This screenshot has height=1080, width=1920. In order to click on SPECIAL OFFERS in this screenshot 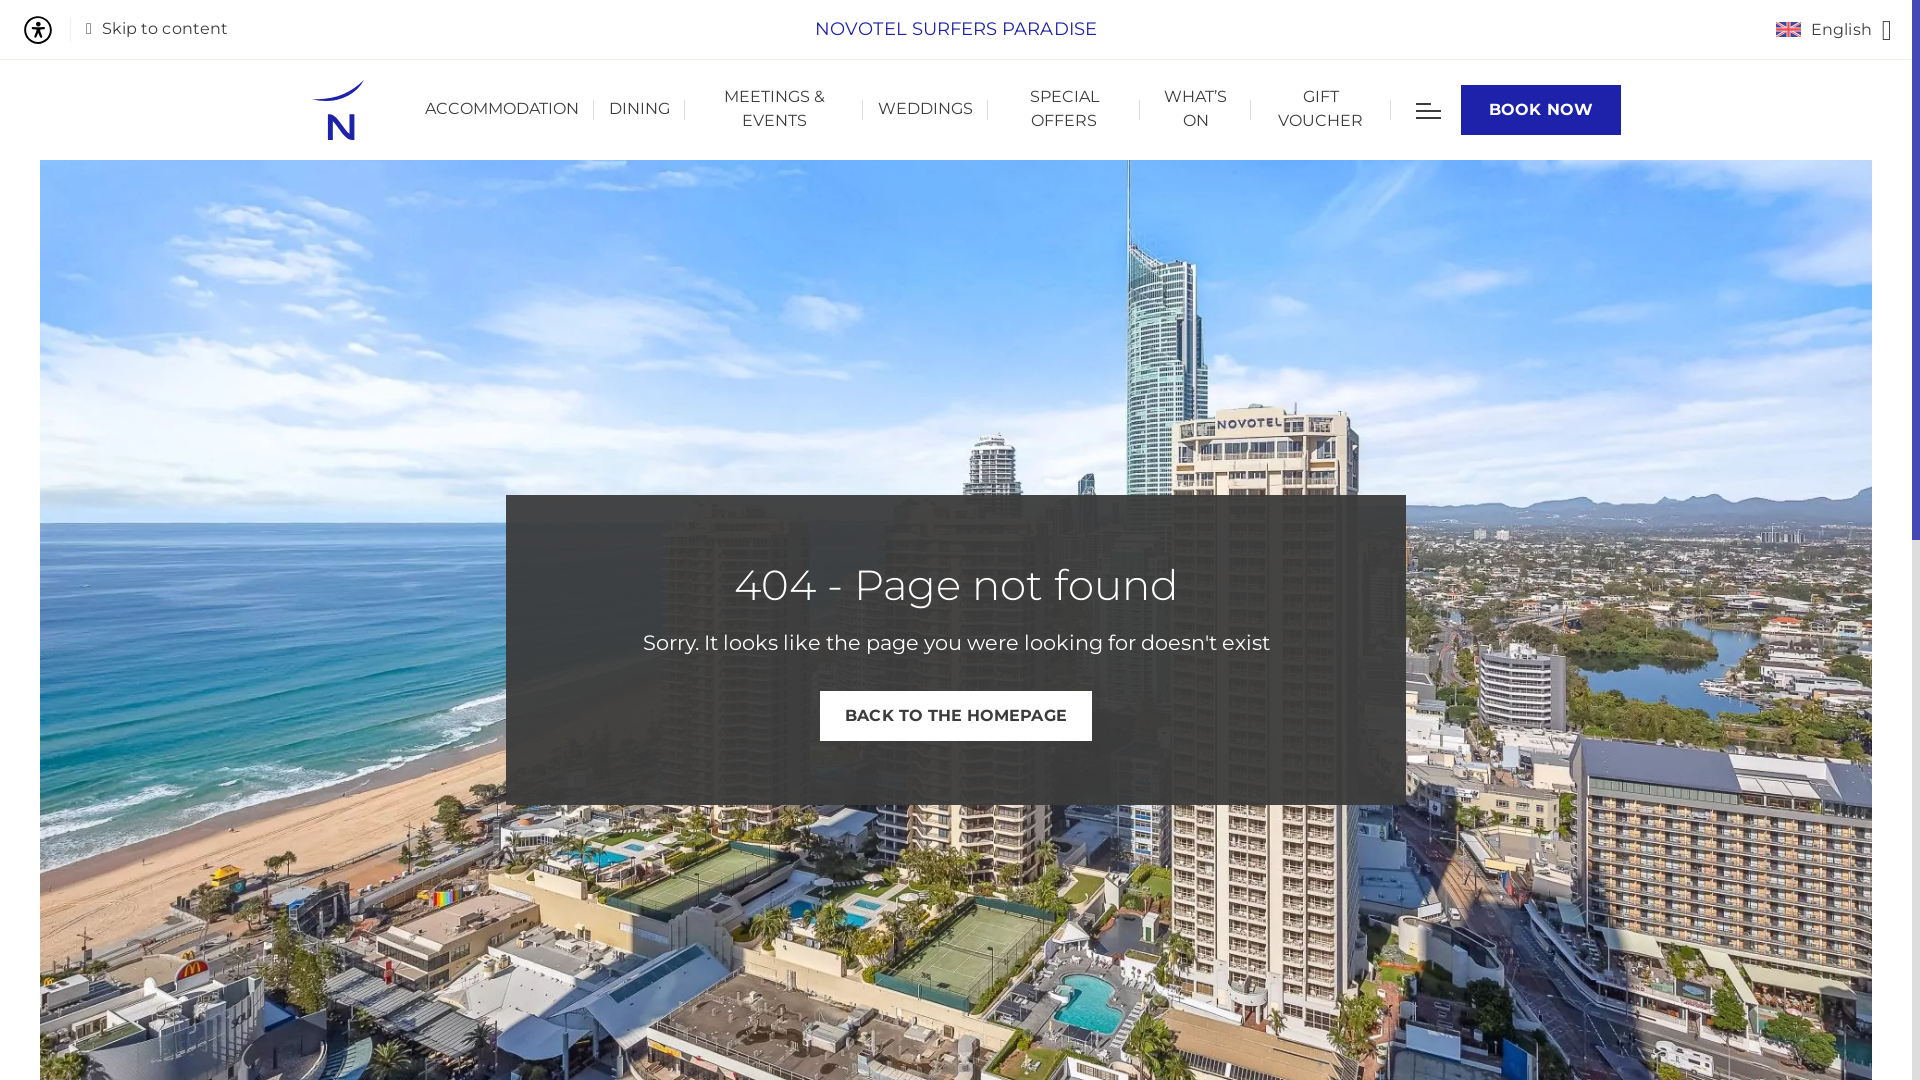, I will do `click(1064, 110)`.